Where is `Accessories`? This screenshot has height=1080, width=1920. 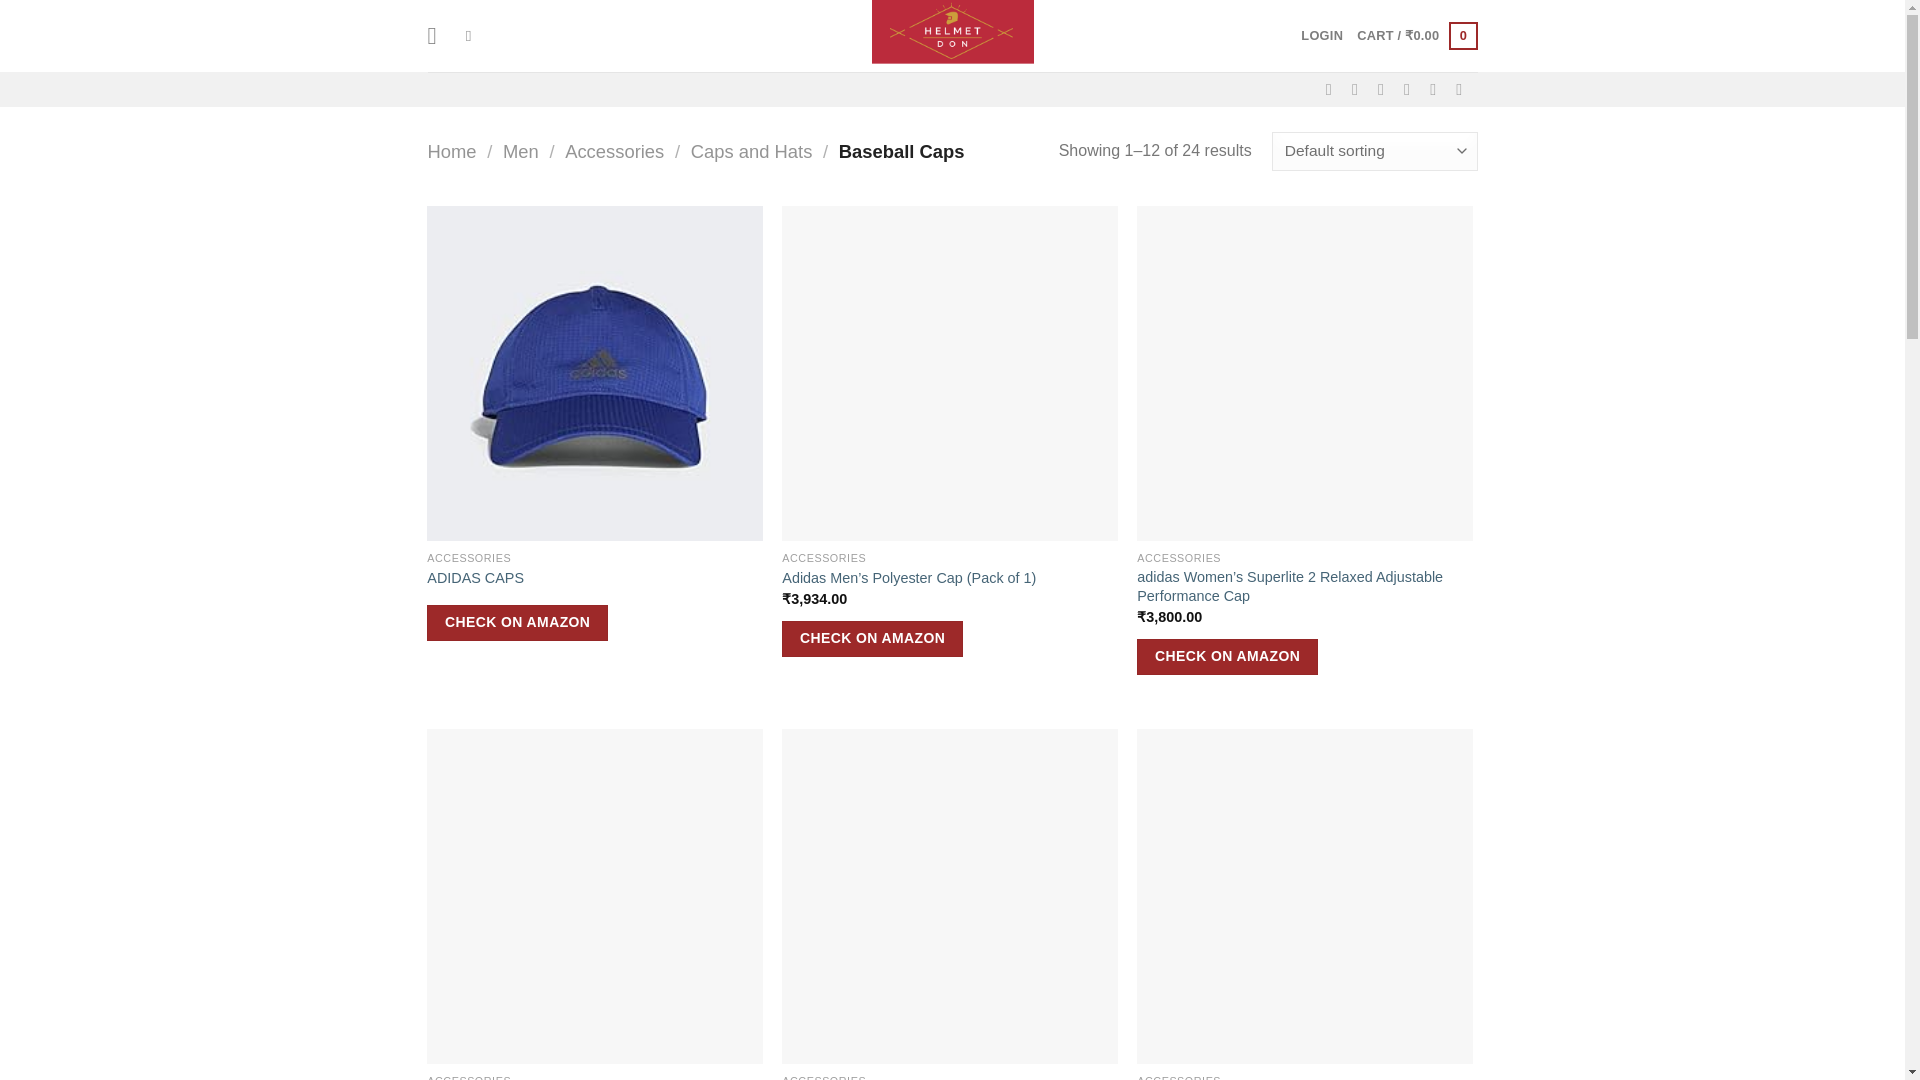
Accessories is located at coordinates (614, 152).